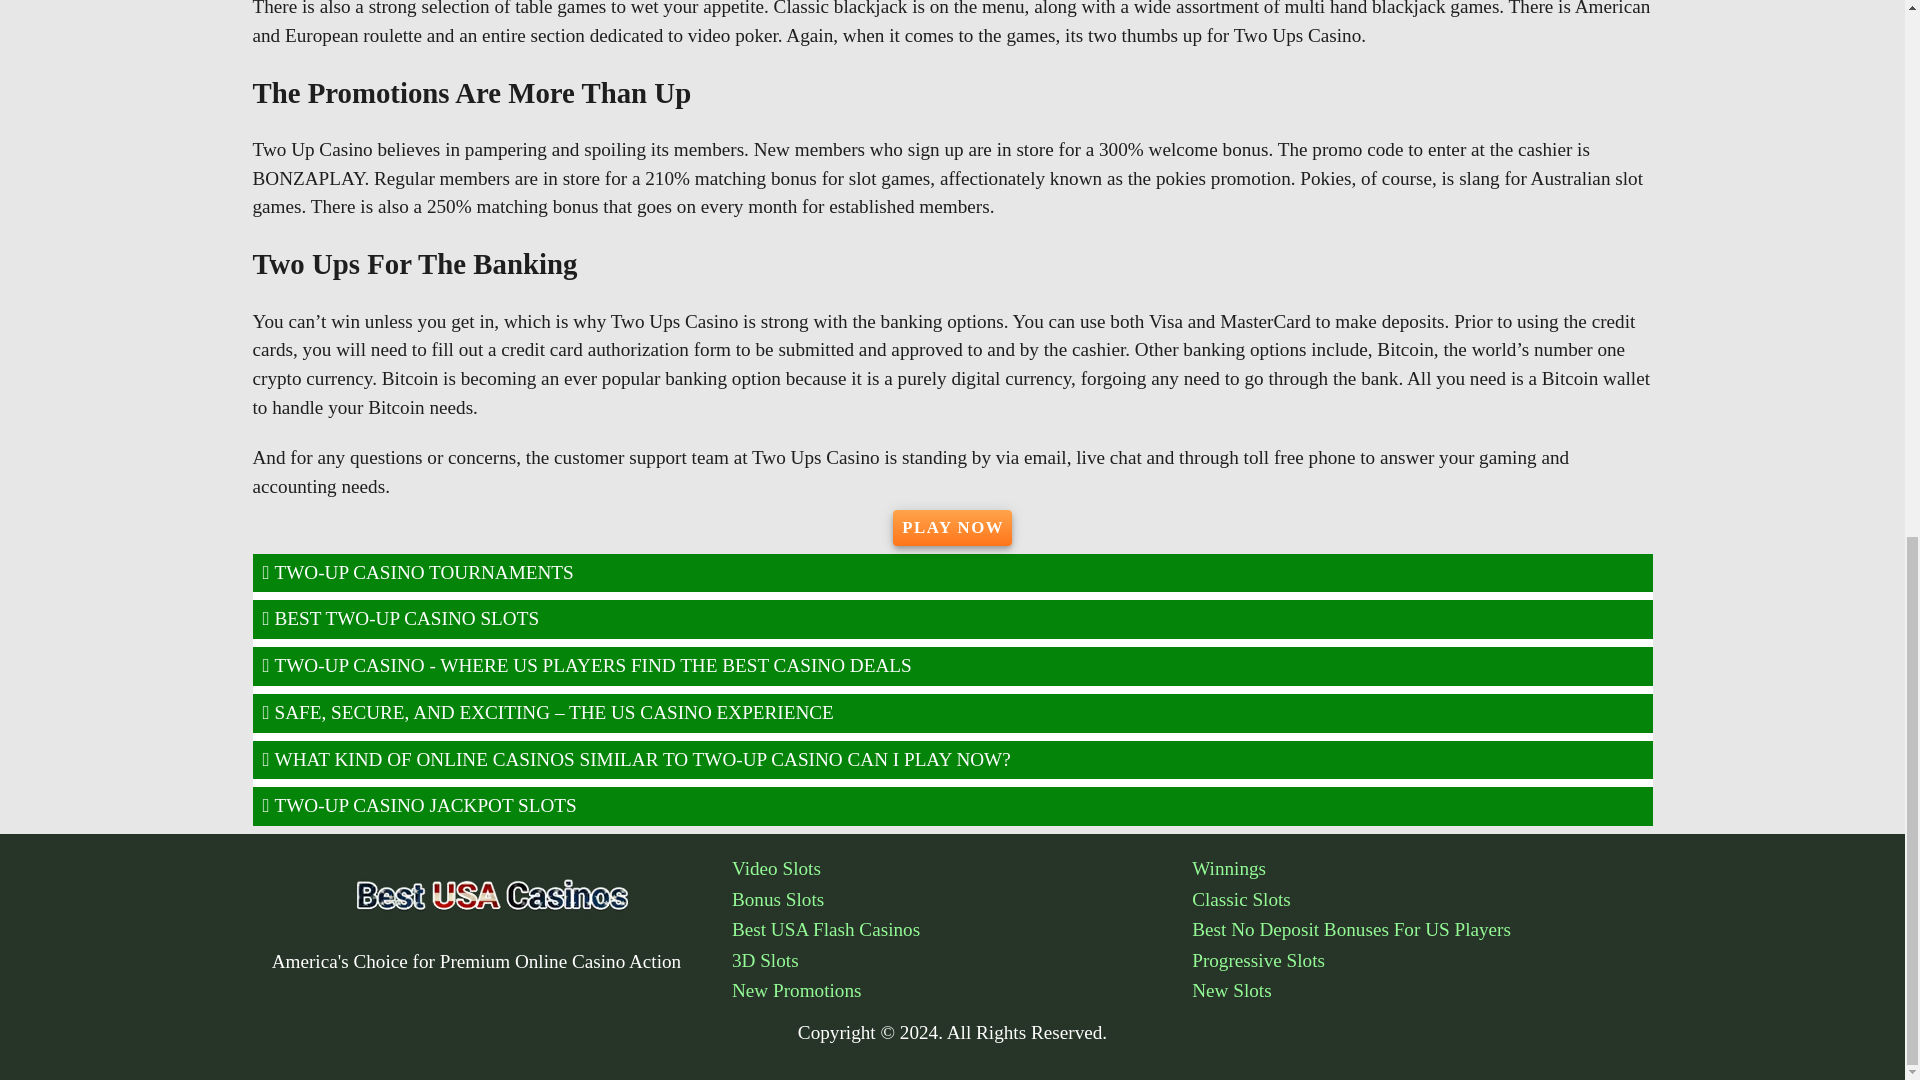  I want to click on New Slots, so click(1422, 991).